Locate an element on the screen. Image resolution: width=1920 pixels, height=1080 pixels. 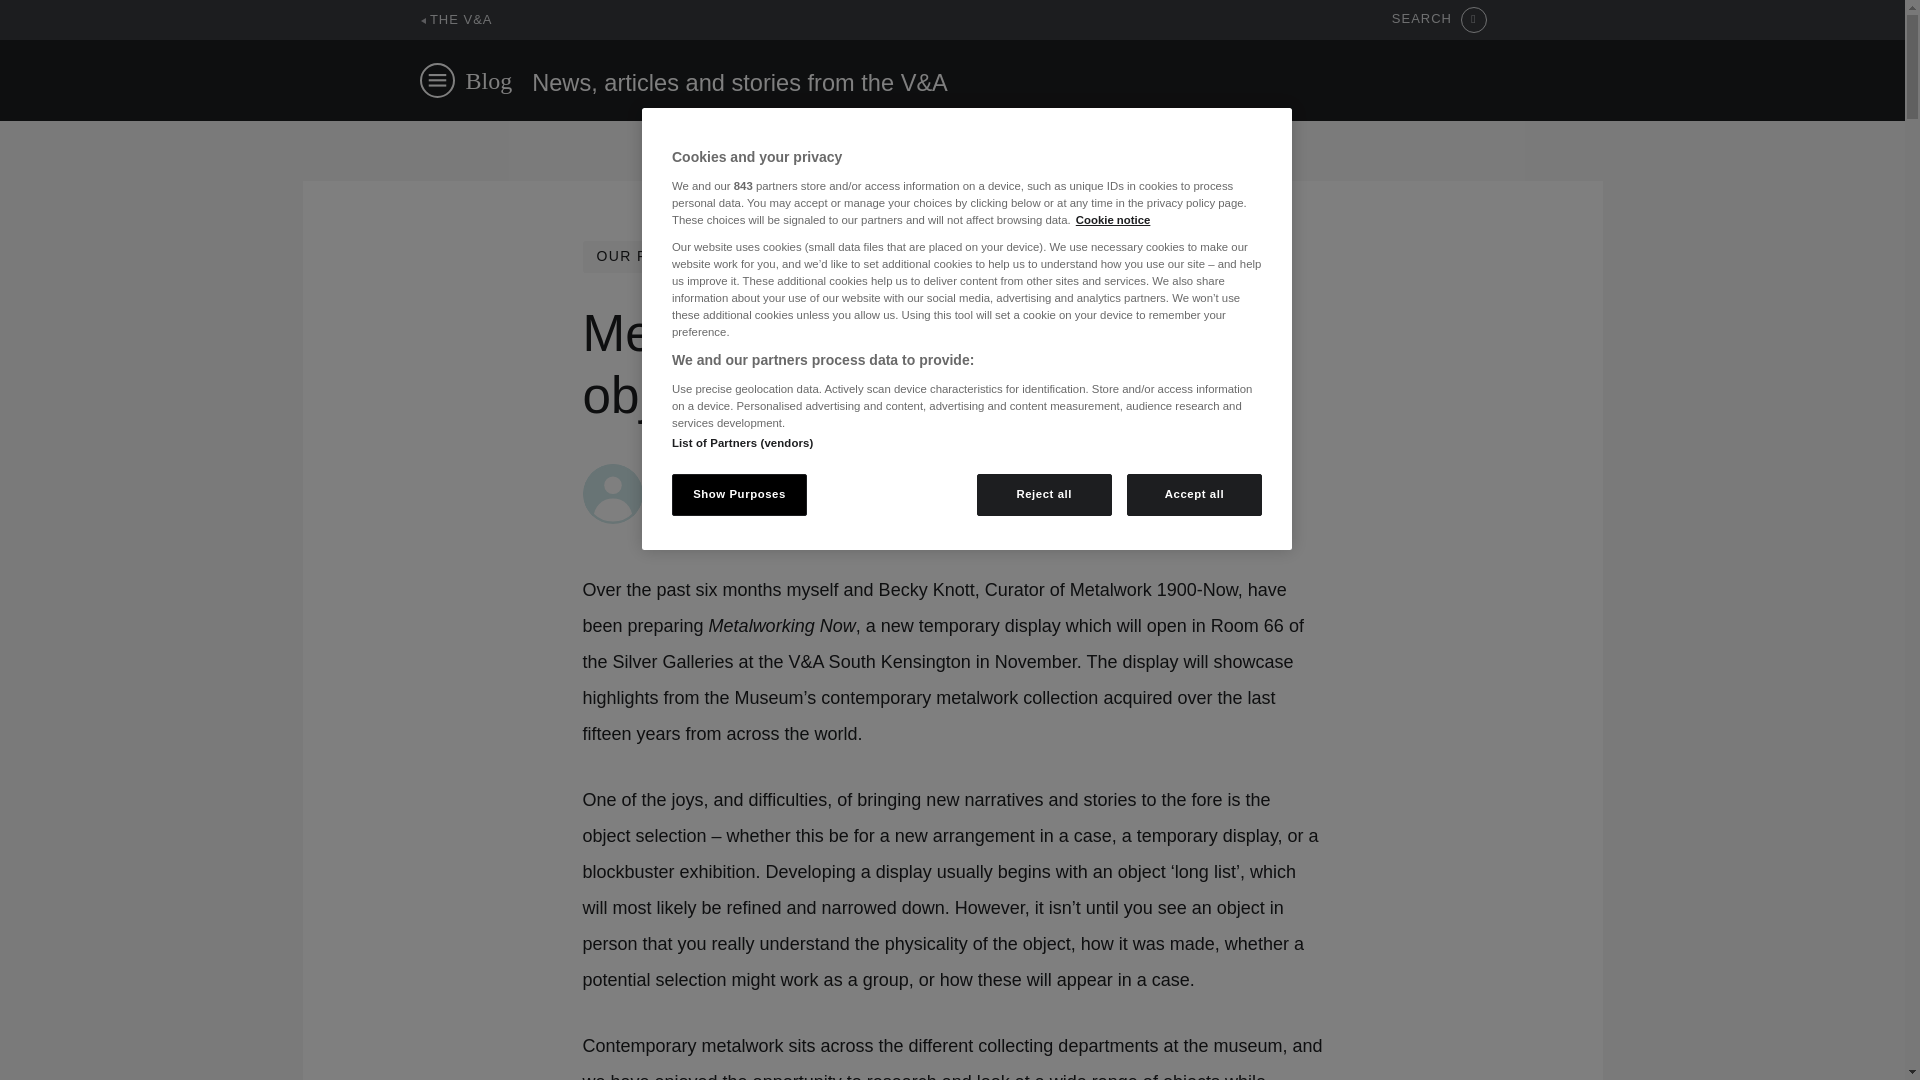
Clementine Loustric is located at coordinates (726, 474).